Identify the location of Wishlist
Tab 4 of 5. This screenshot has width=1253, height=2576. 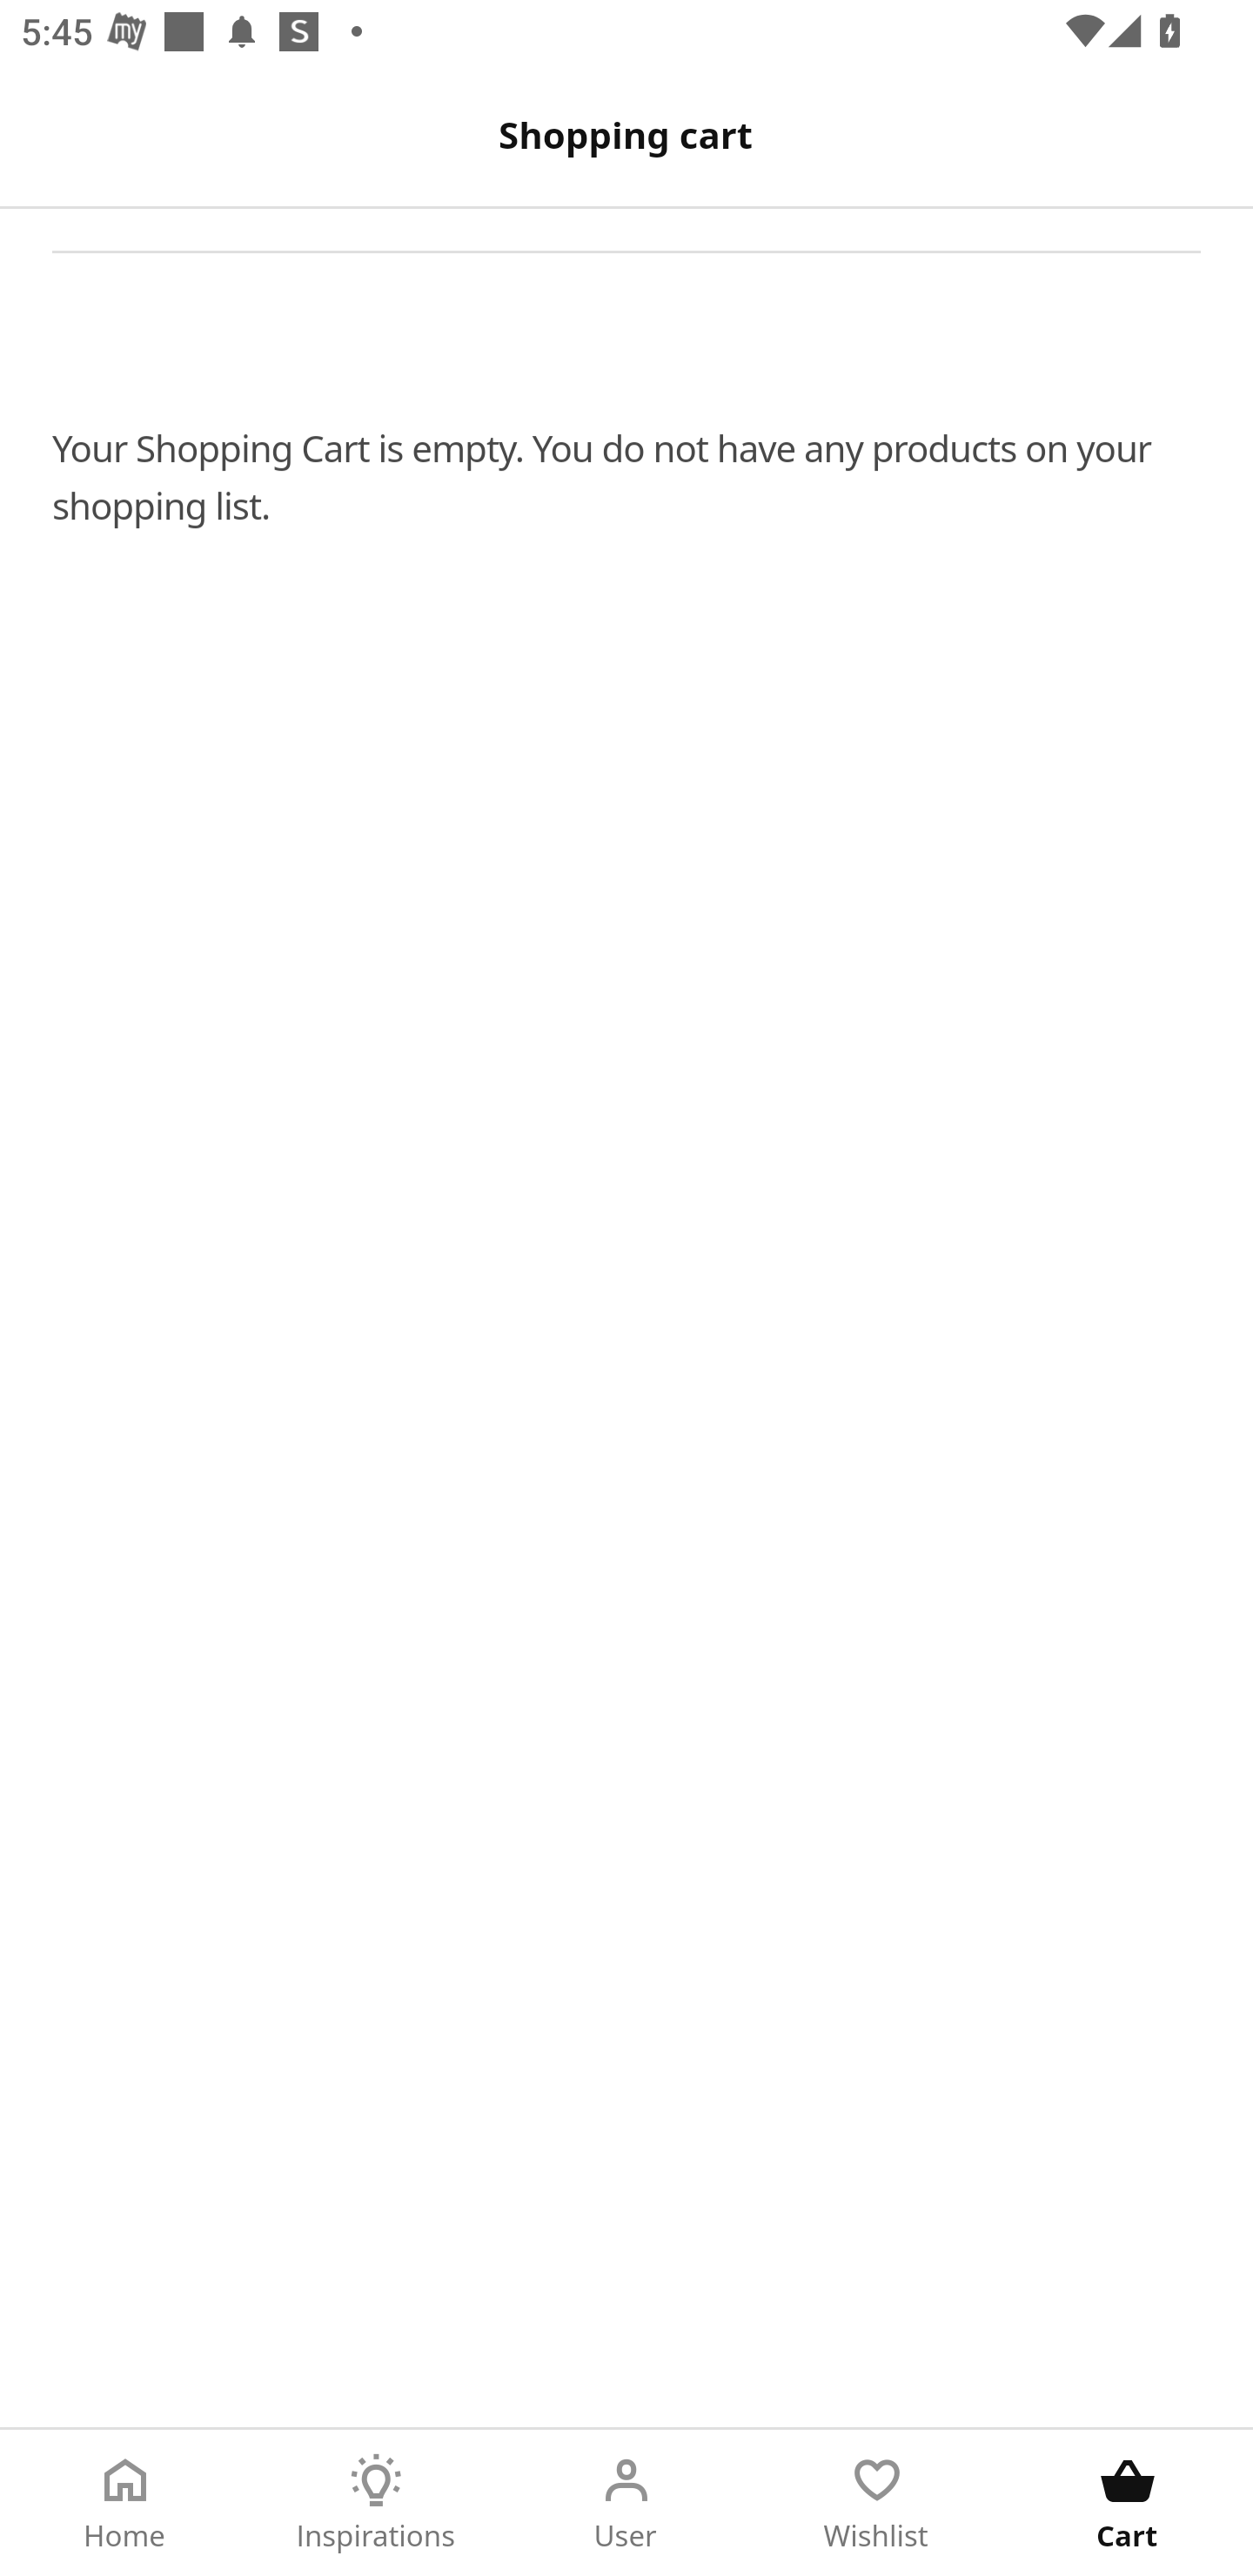
(877, 2503).